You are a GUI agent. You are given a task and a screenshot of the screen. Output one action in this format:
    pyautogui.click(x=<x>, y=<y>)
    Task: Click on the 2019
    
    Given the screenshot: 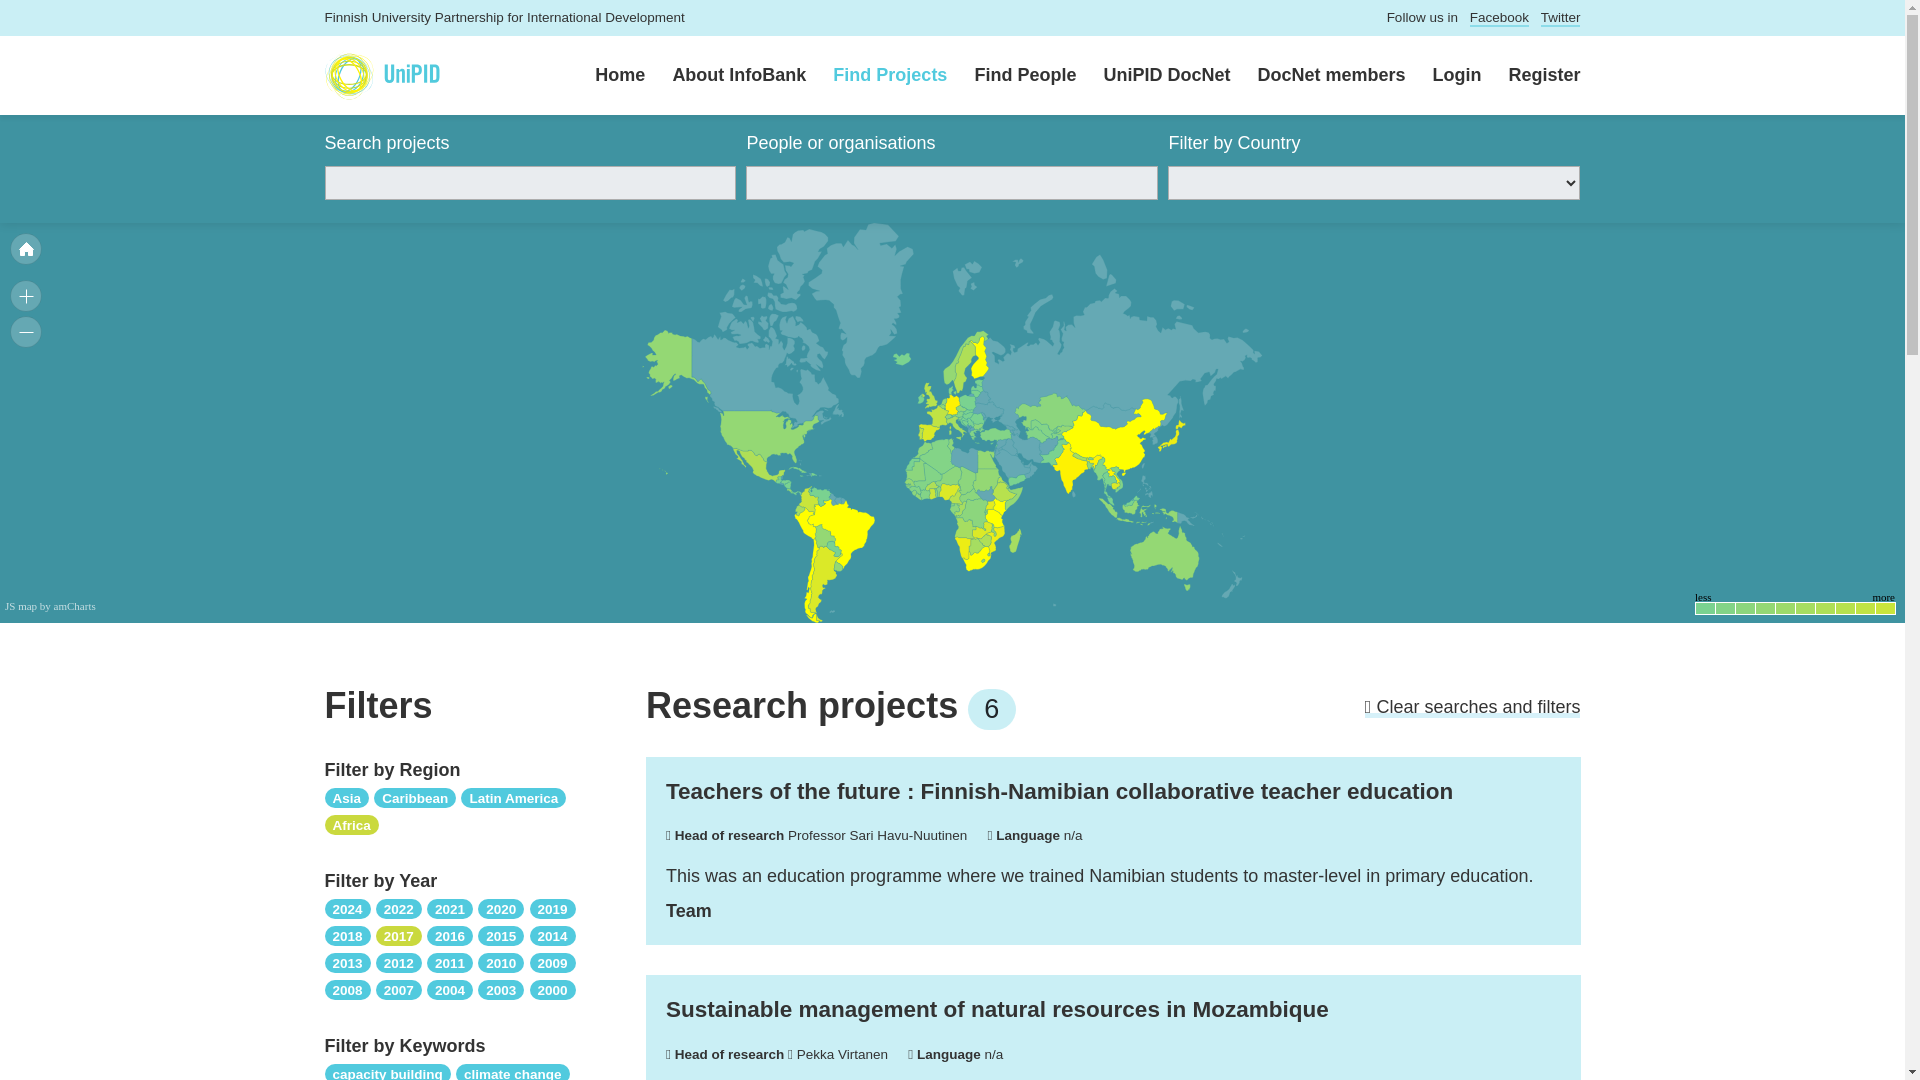 What is the action you would take?
    pyautogui.click(x=552, y=908)
    